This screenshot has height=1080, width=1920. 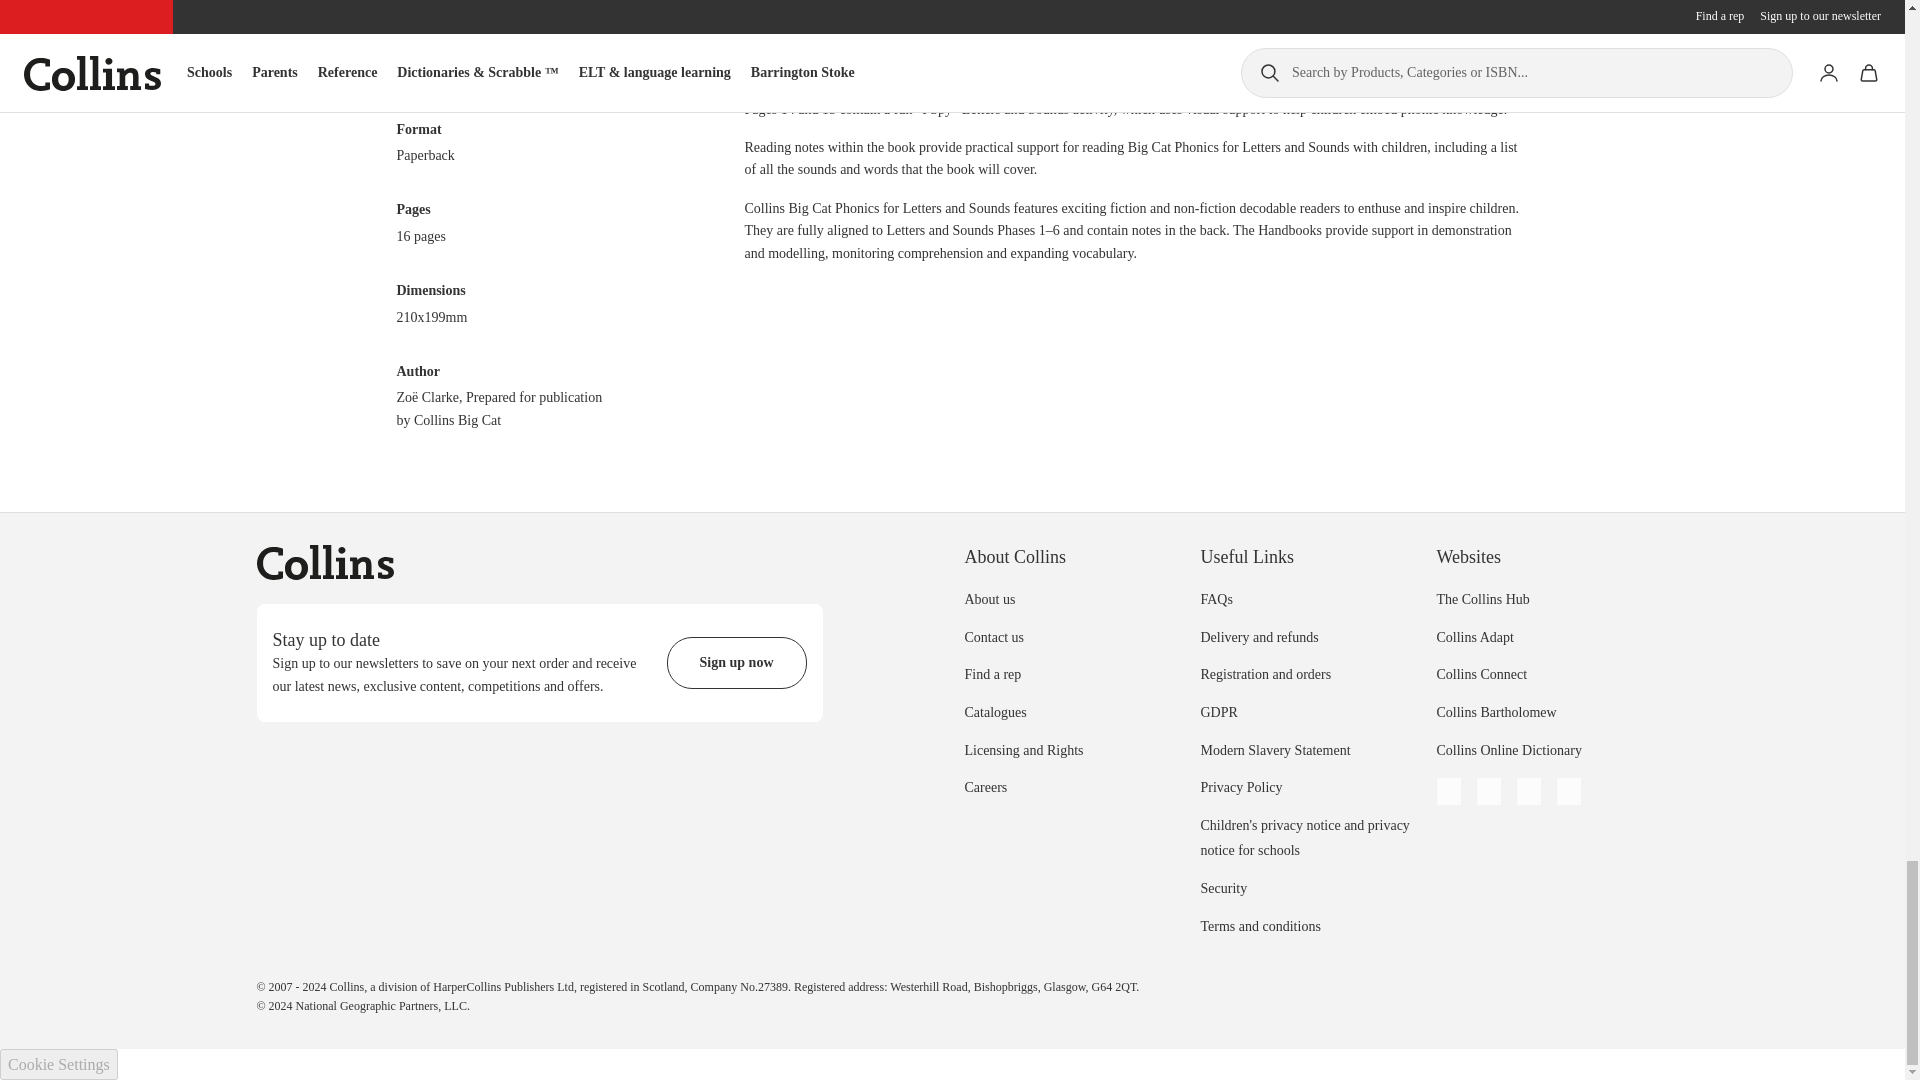 I want to click on Delivery and refunds, so click(x=1258, y=636).